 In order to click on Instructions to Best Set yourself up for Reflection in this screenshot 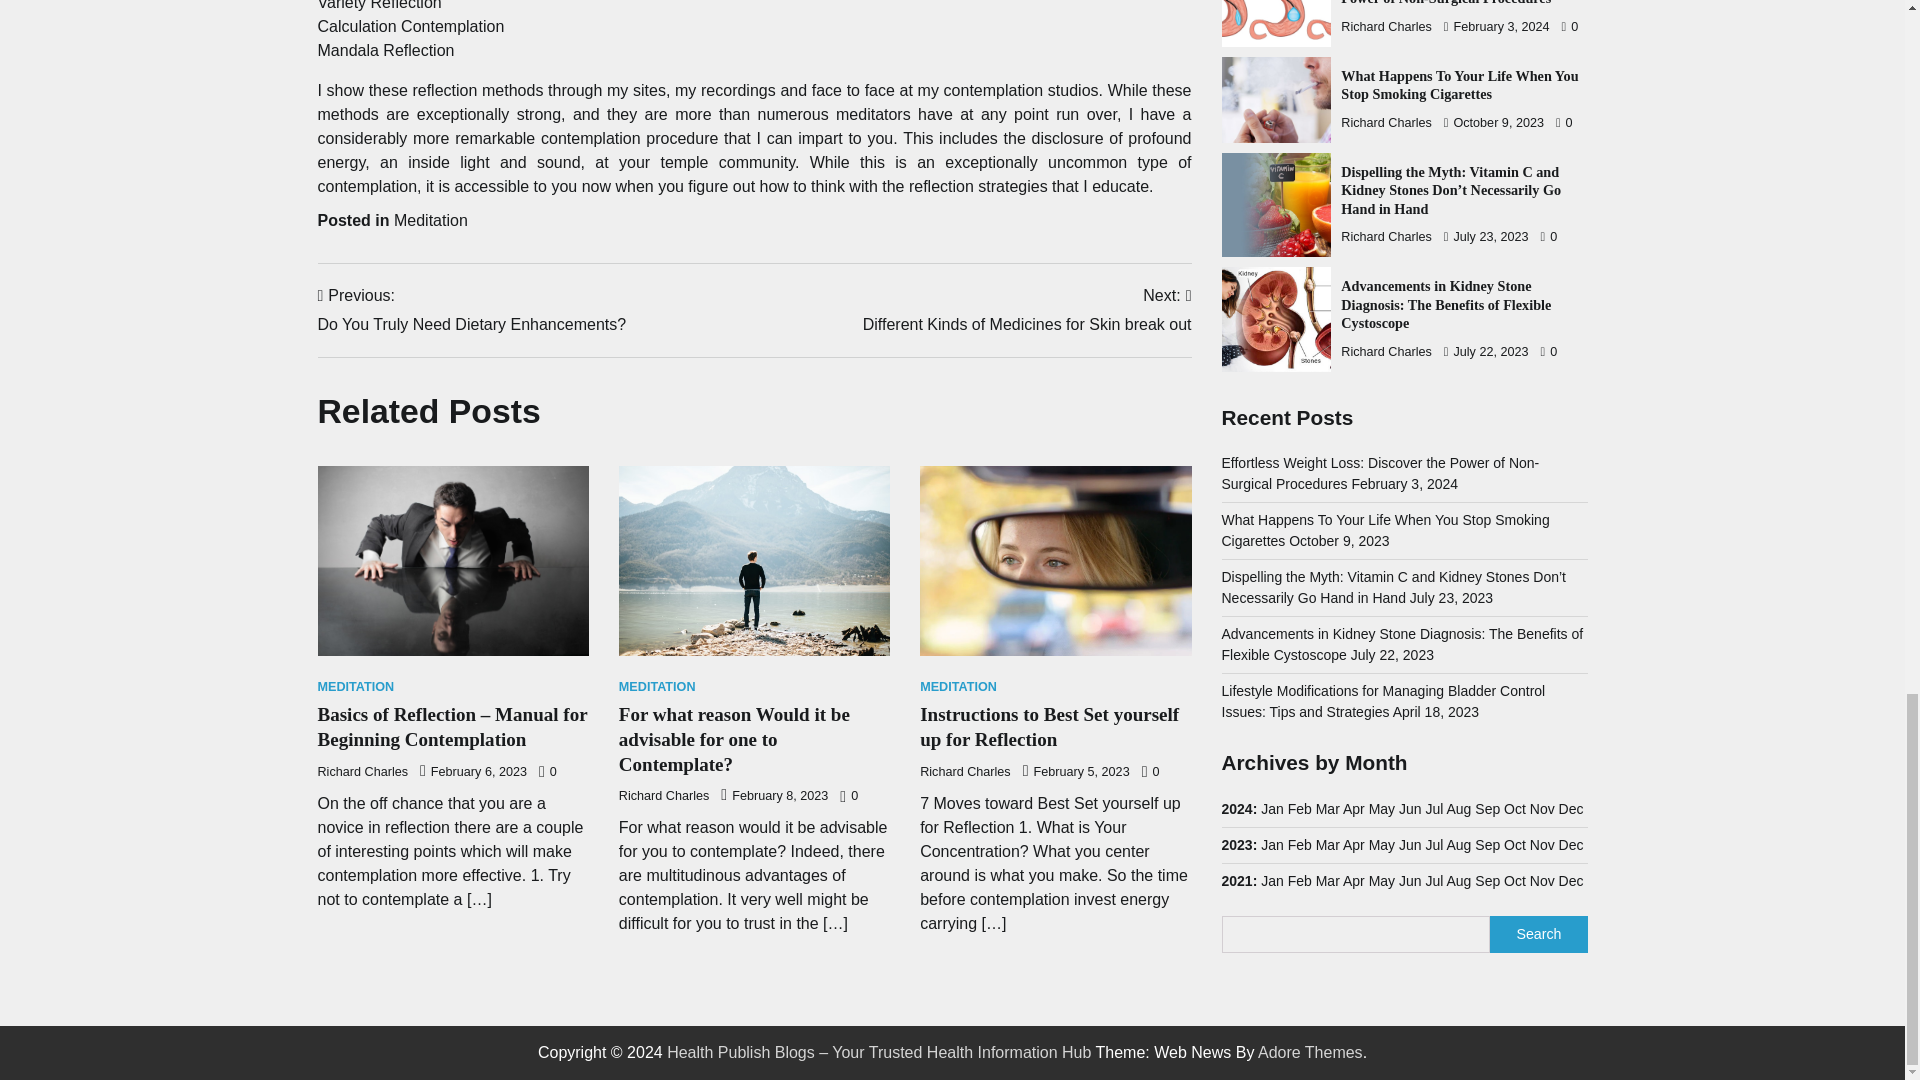, I will do `click(472, 310)`.